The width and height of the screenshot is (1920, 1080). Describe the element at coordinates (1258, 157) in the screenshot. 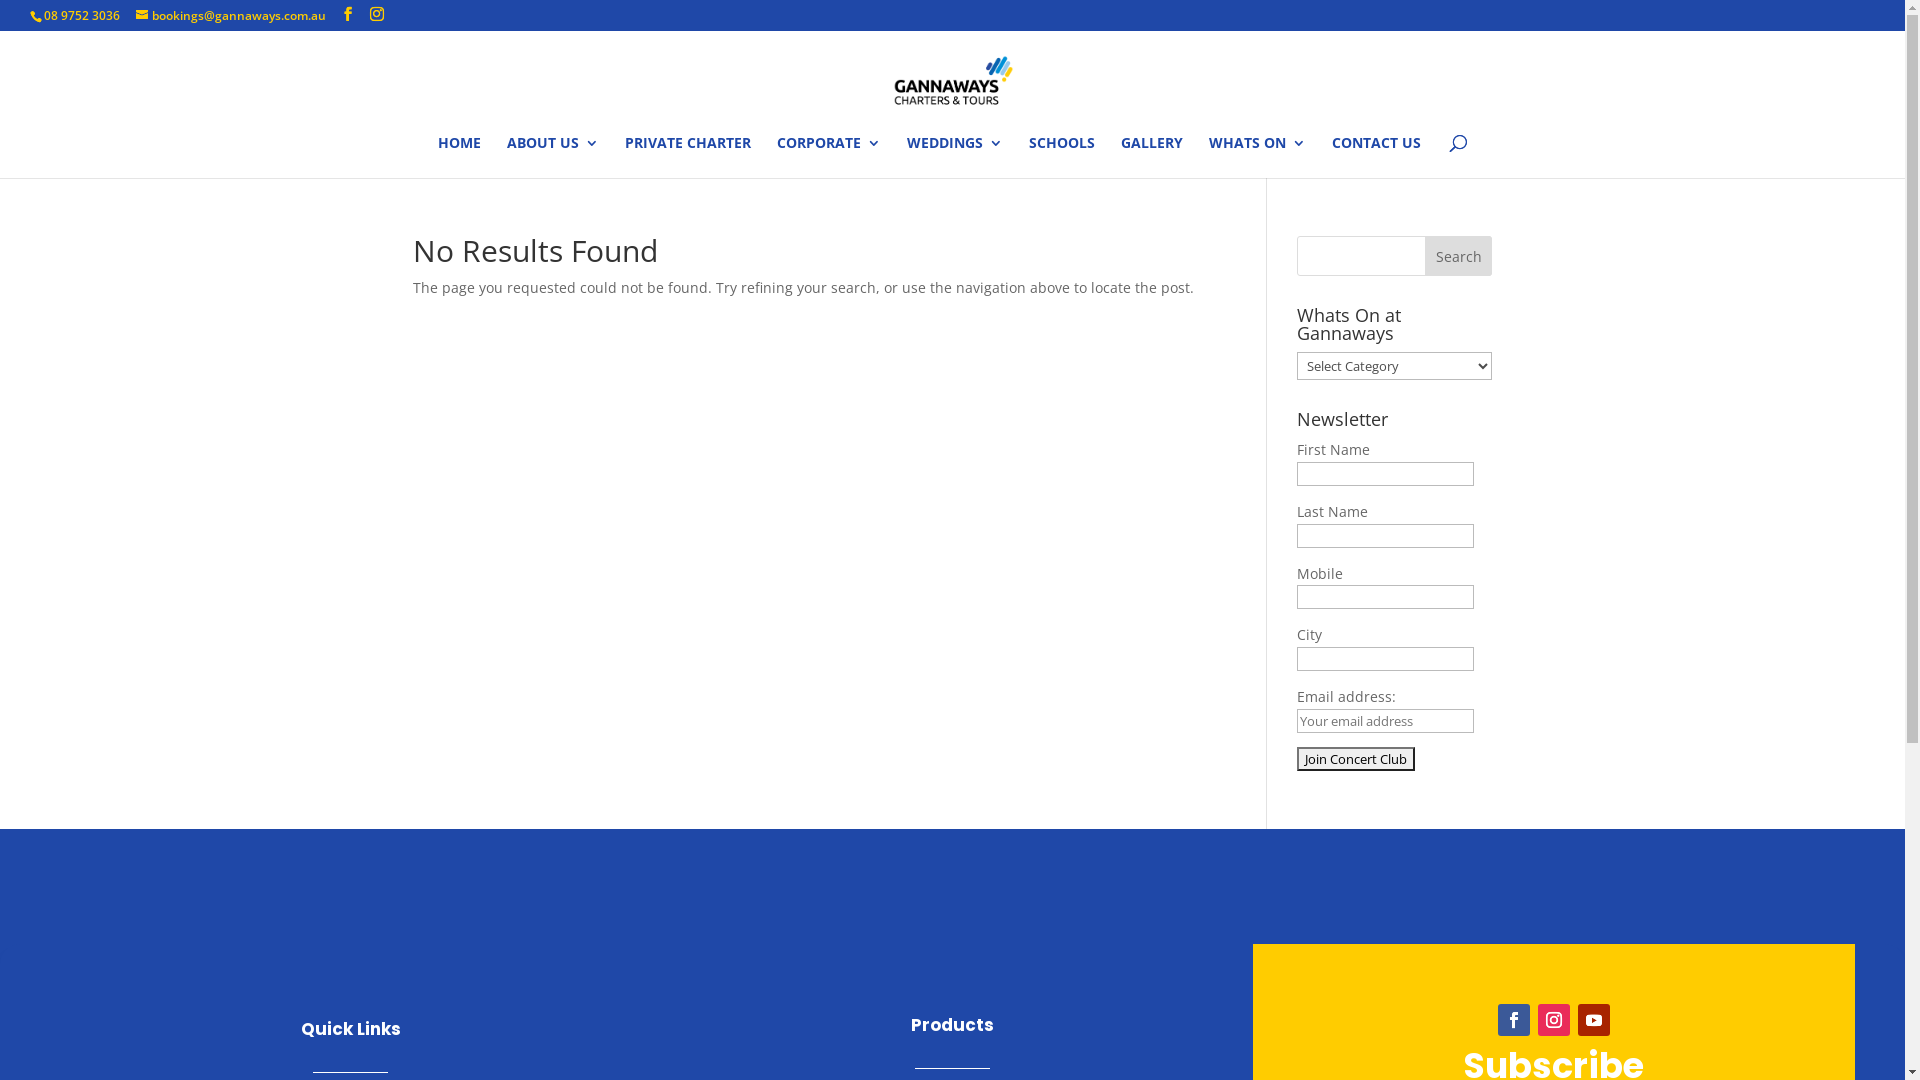

I see `WHATS ON` at that location.